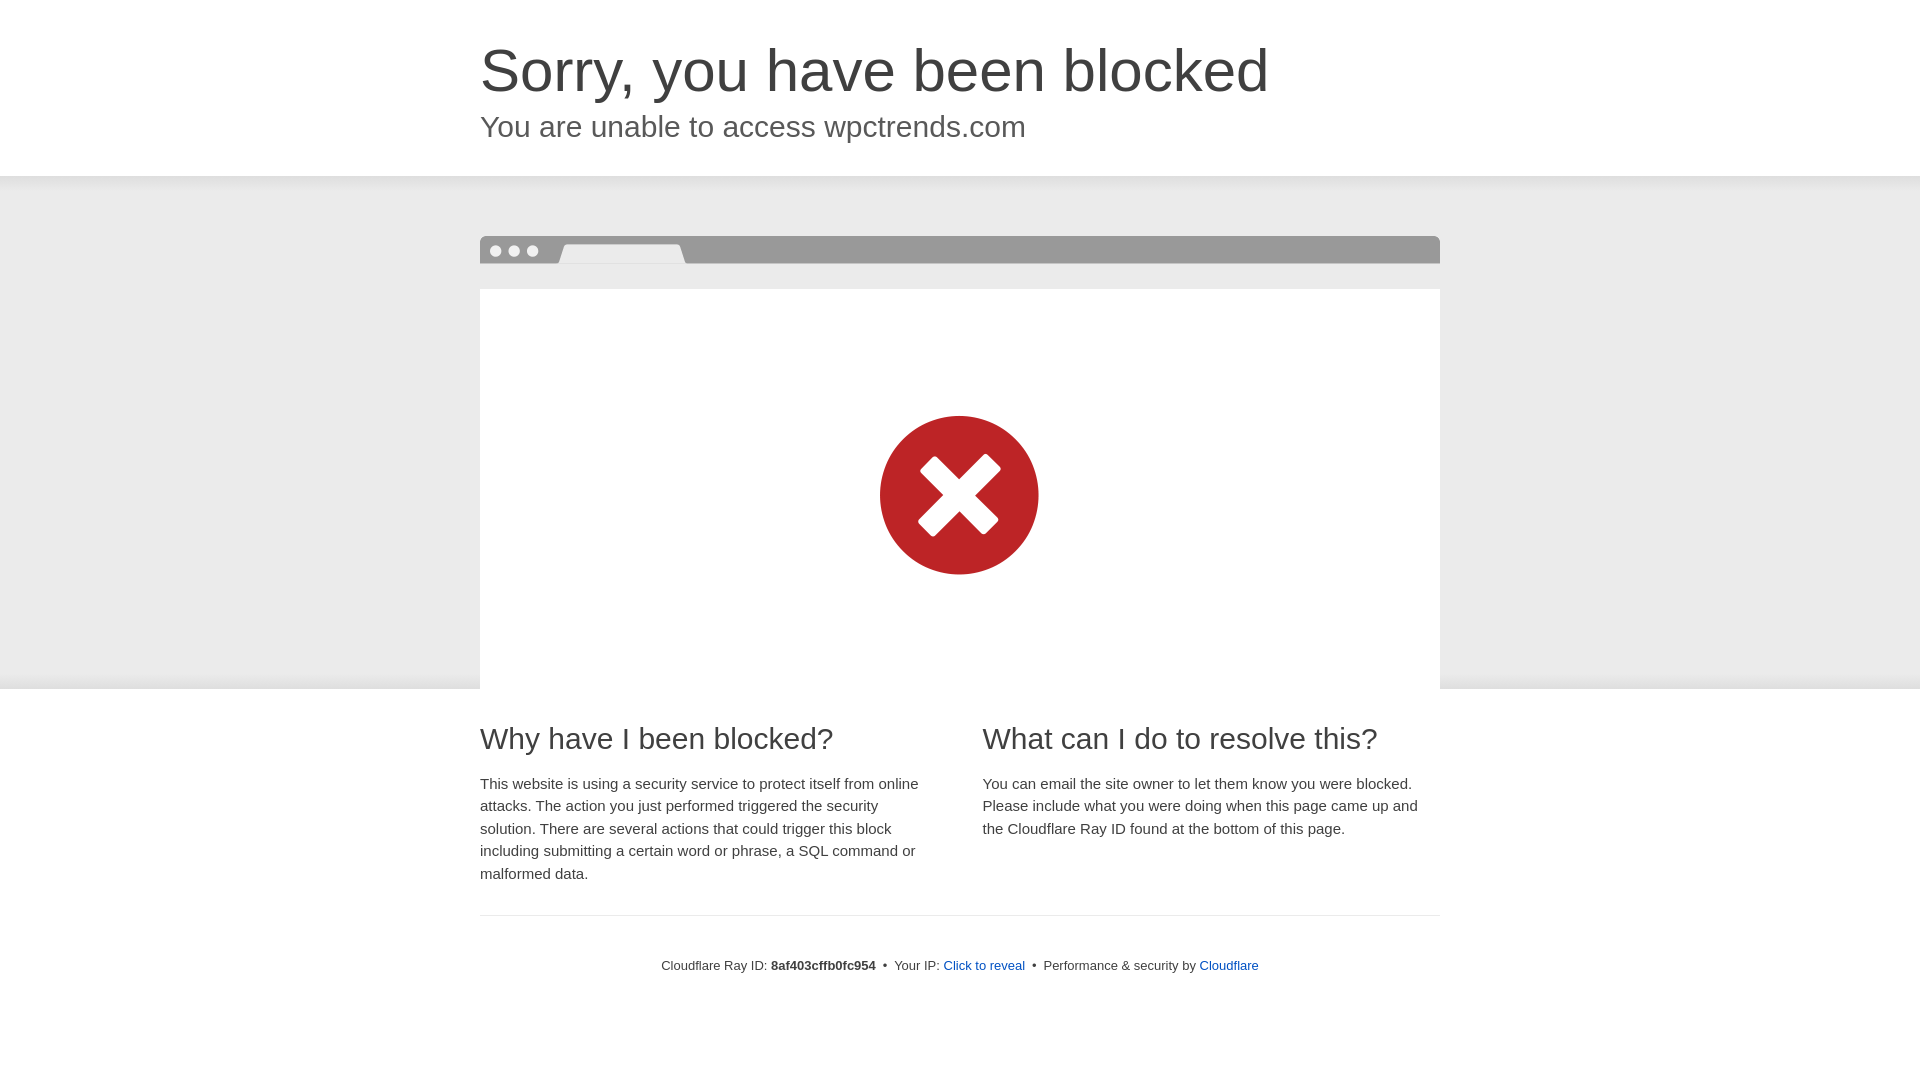 The width and height of the screenshot is (1920, 1080). What do you see at coordinates (984, 966) in the screenshot?
I see `Click to reveal` at bounding box center [984, 966].